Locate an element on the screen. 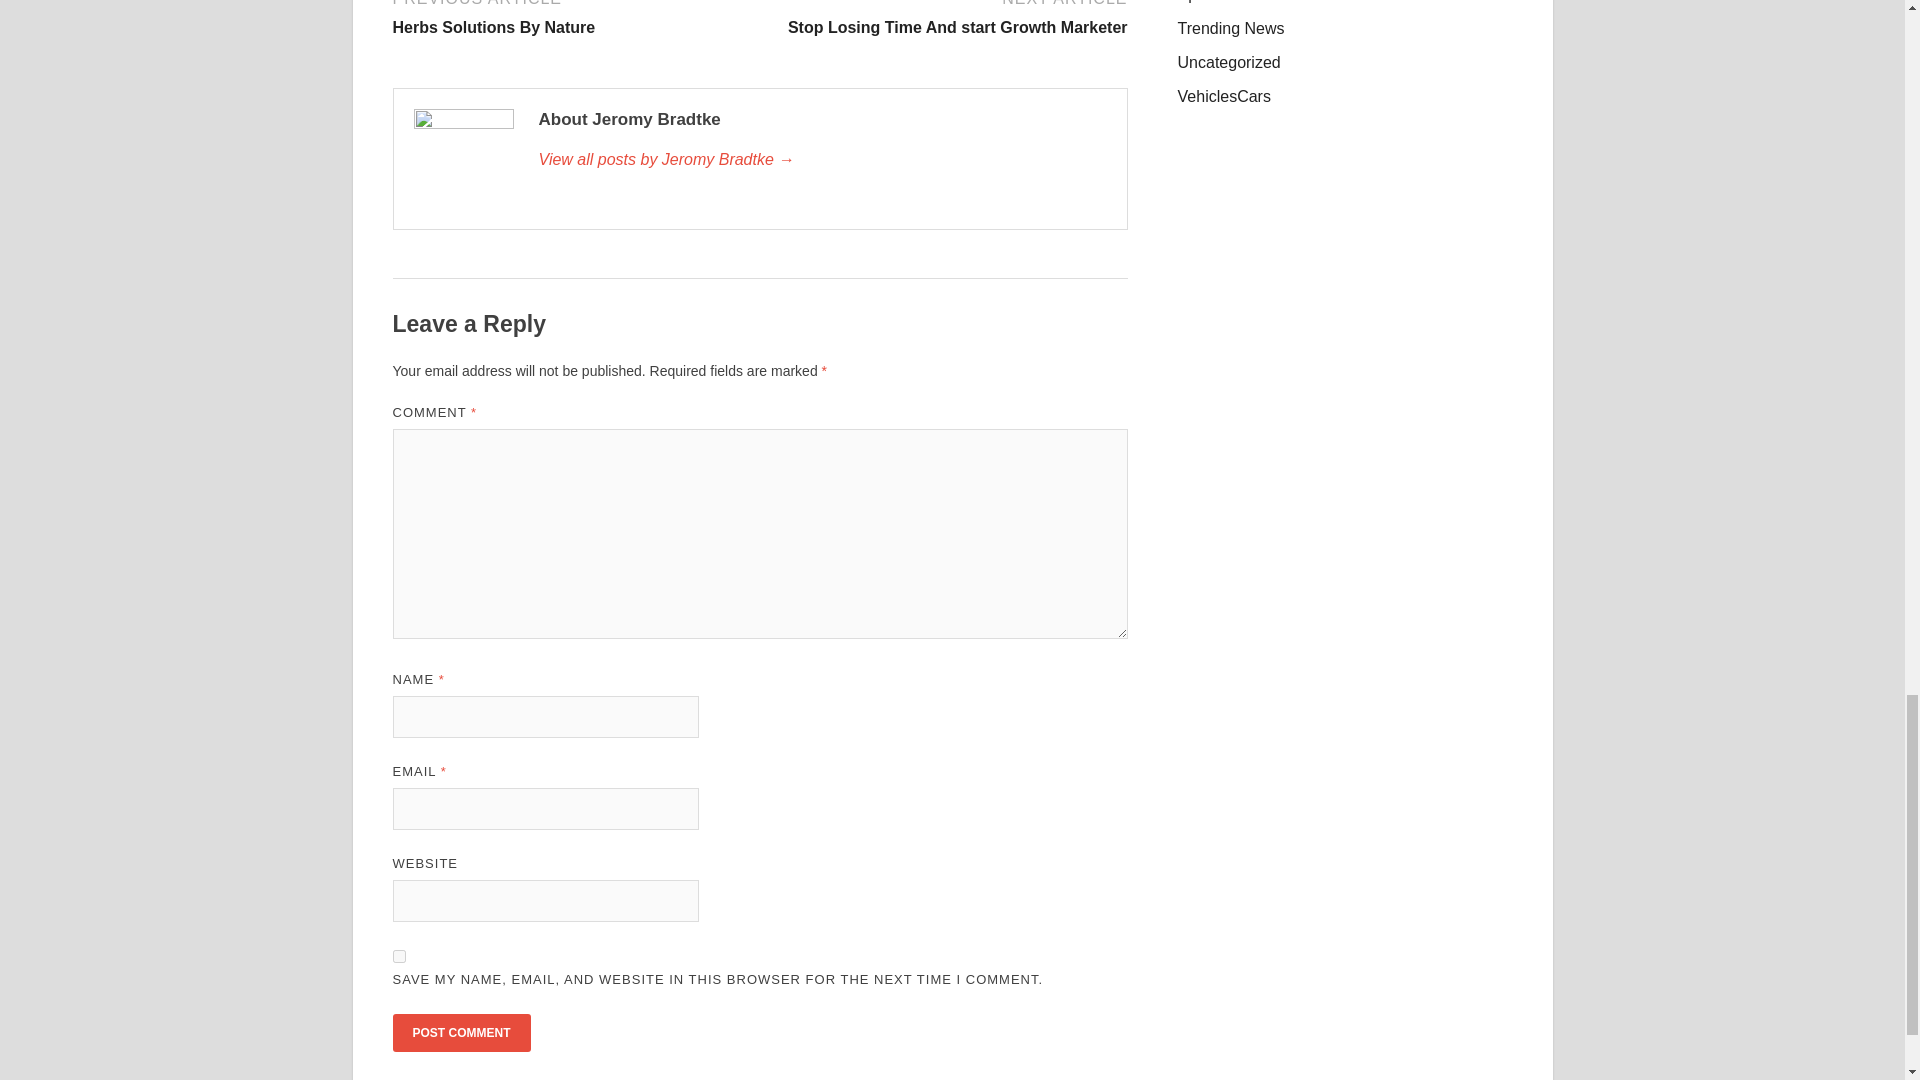 This screenshot has height=1080, width=1920. Post Comment is located at coordinates (398, 956).